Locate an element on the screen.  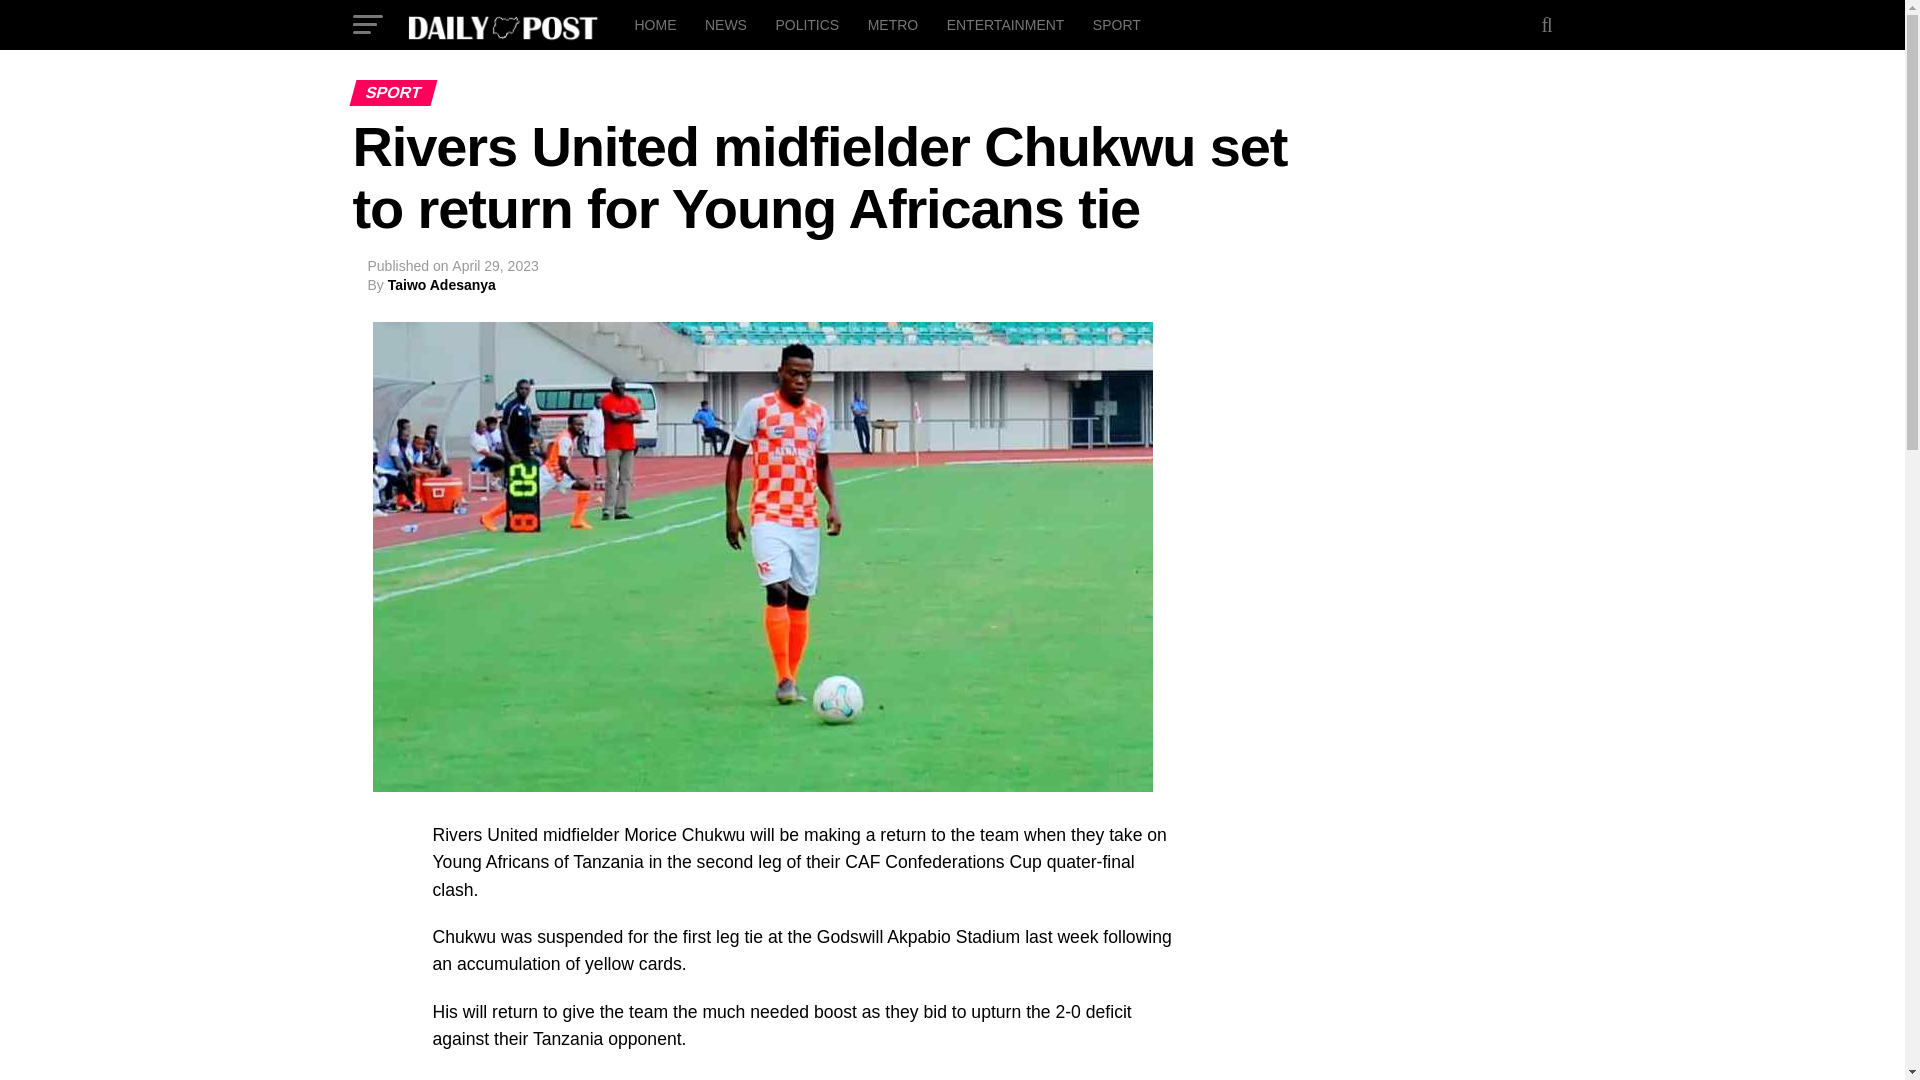
ENTERTAINMENT is located at coordinates (1006, 24).